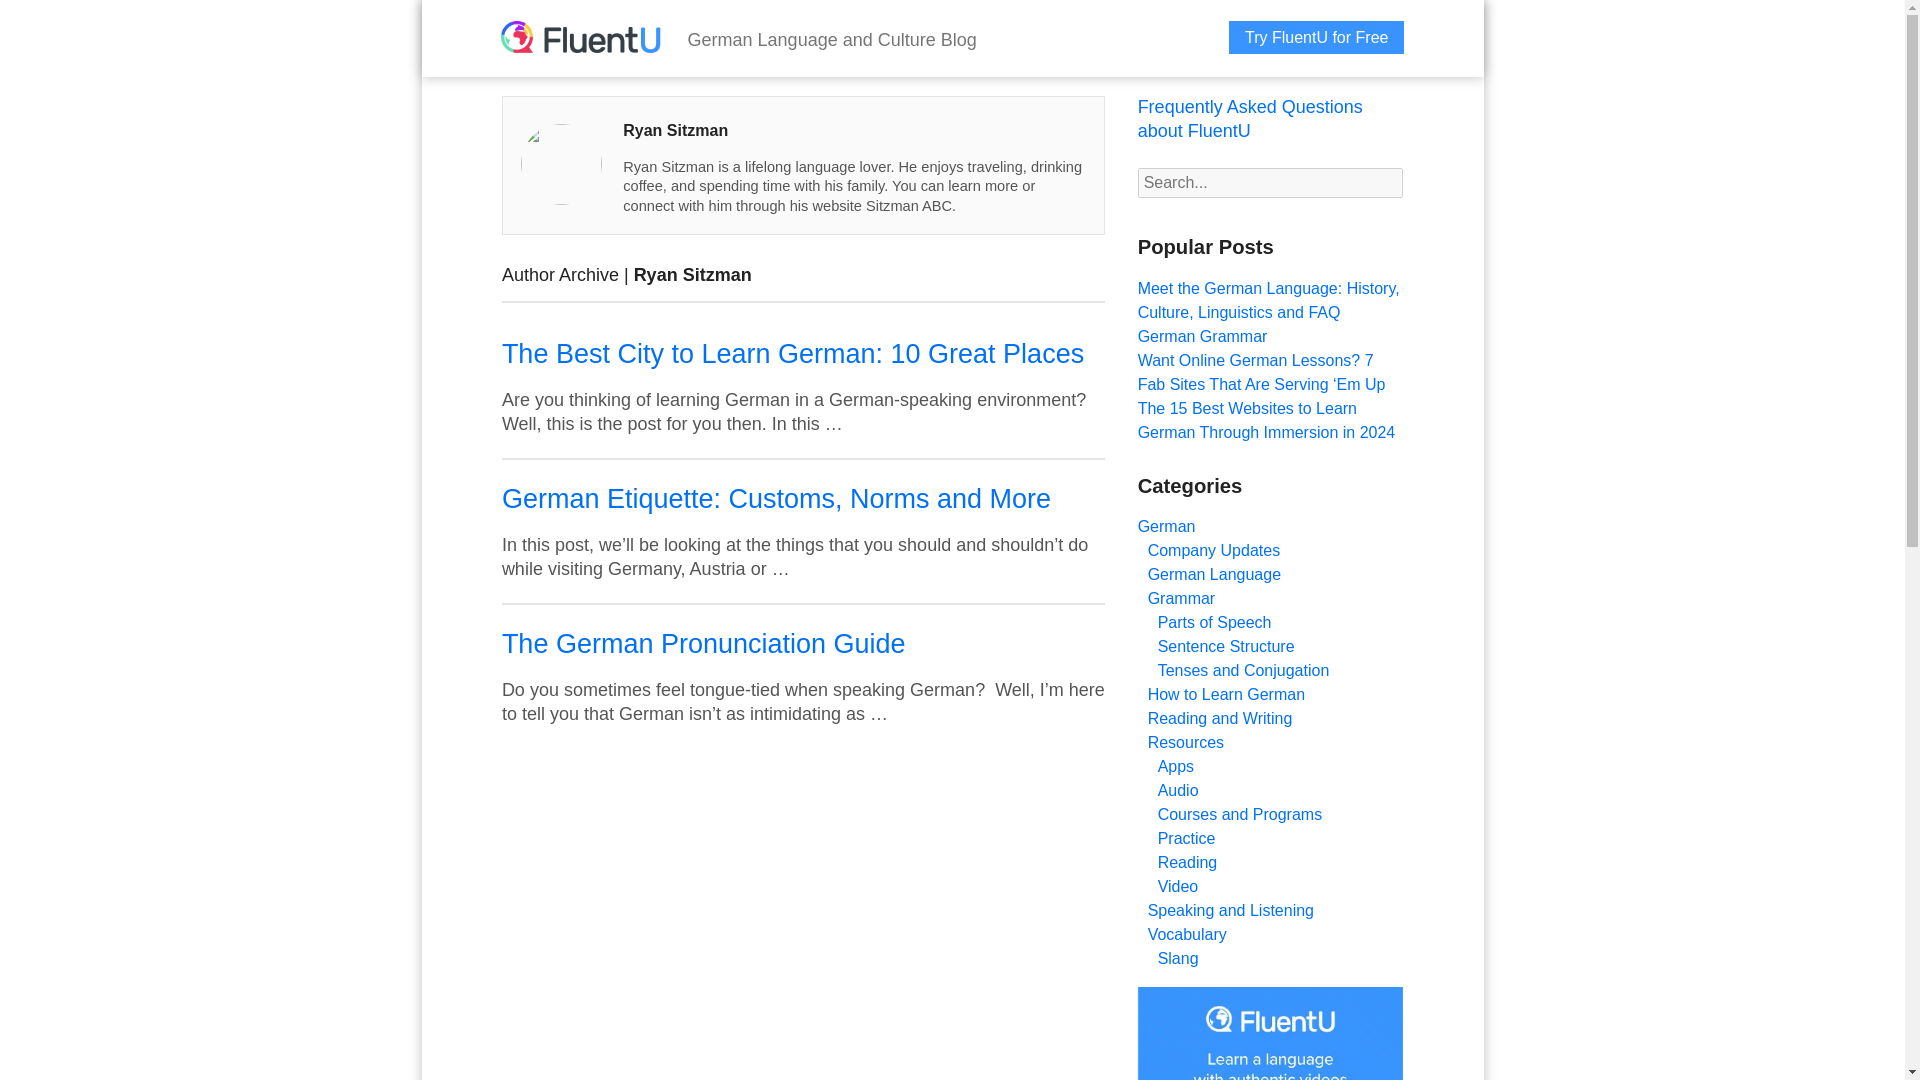 The image size is (1920, 1080). Describe the element at coordinates (1167, 526) in the screenshot. I see `German` at that location.